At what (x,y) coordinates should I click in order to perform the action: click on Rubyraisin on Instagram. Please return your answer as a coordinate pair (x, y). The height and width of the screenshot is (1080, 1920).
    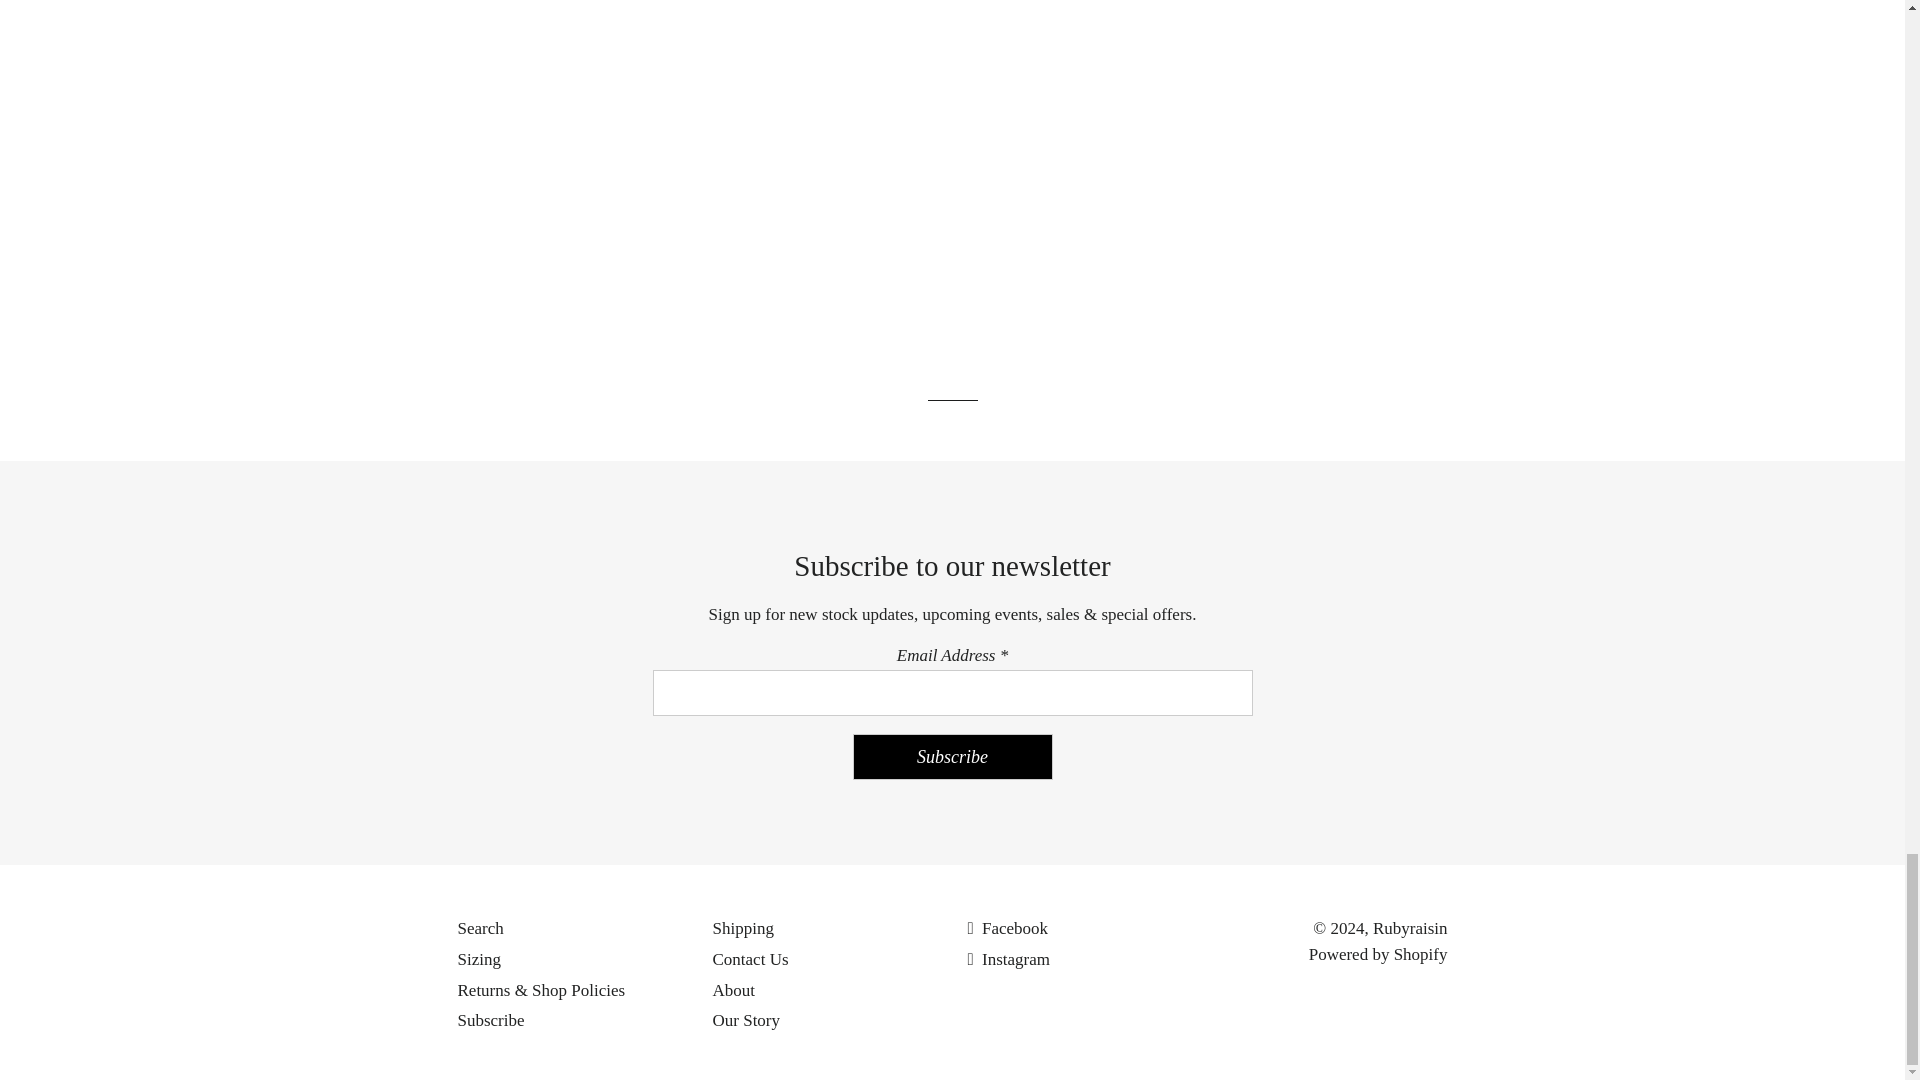
    Looking at the image, I should click on (1008, 959).